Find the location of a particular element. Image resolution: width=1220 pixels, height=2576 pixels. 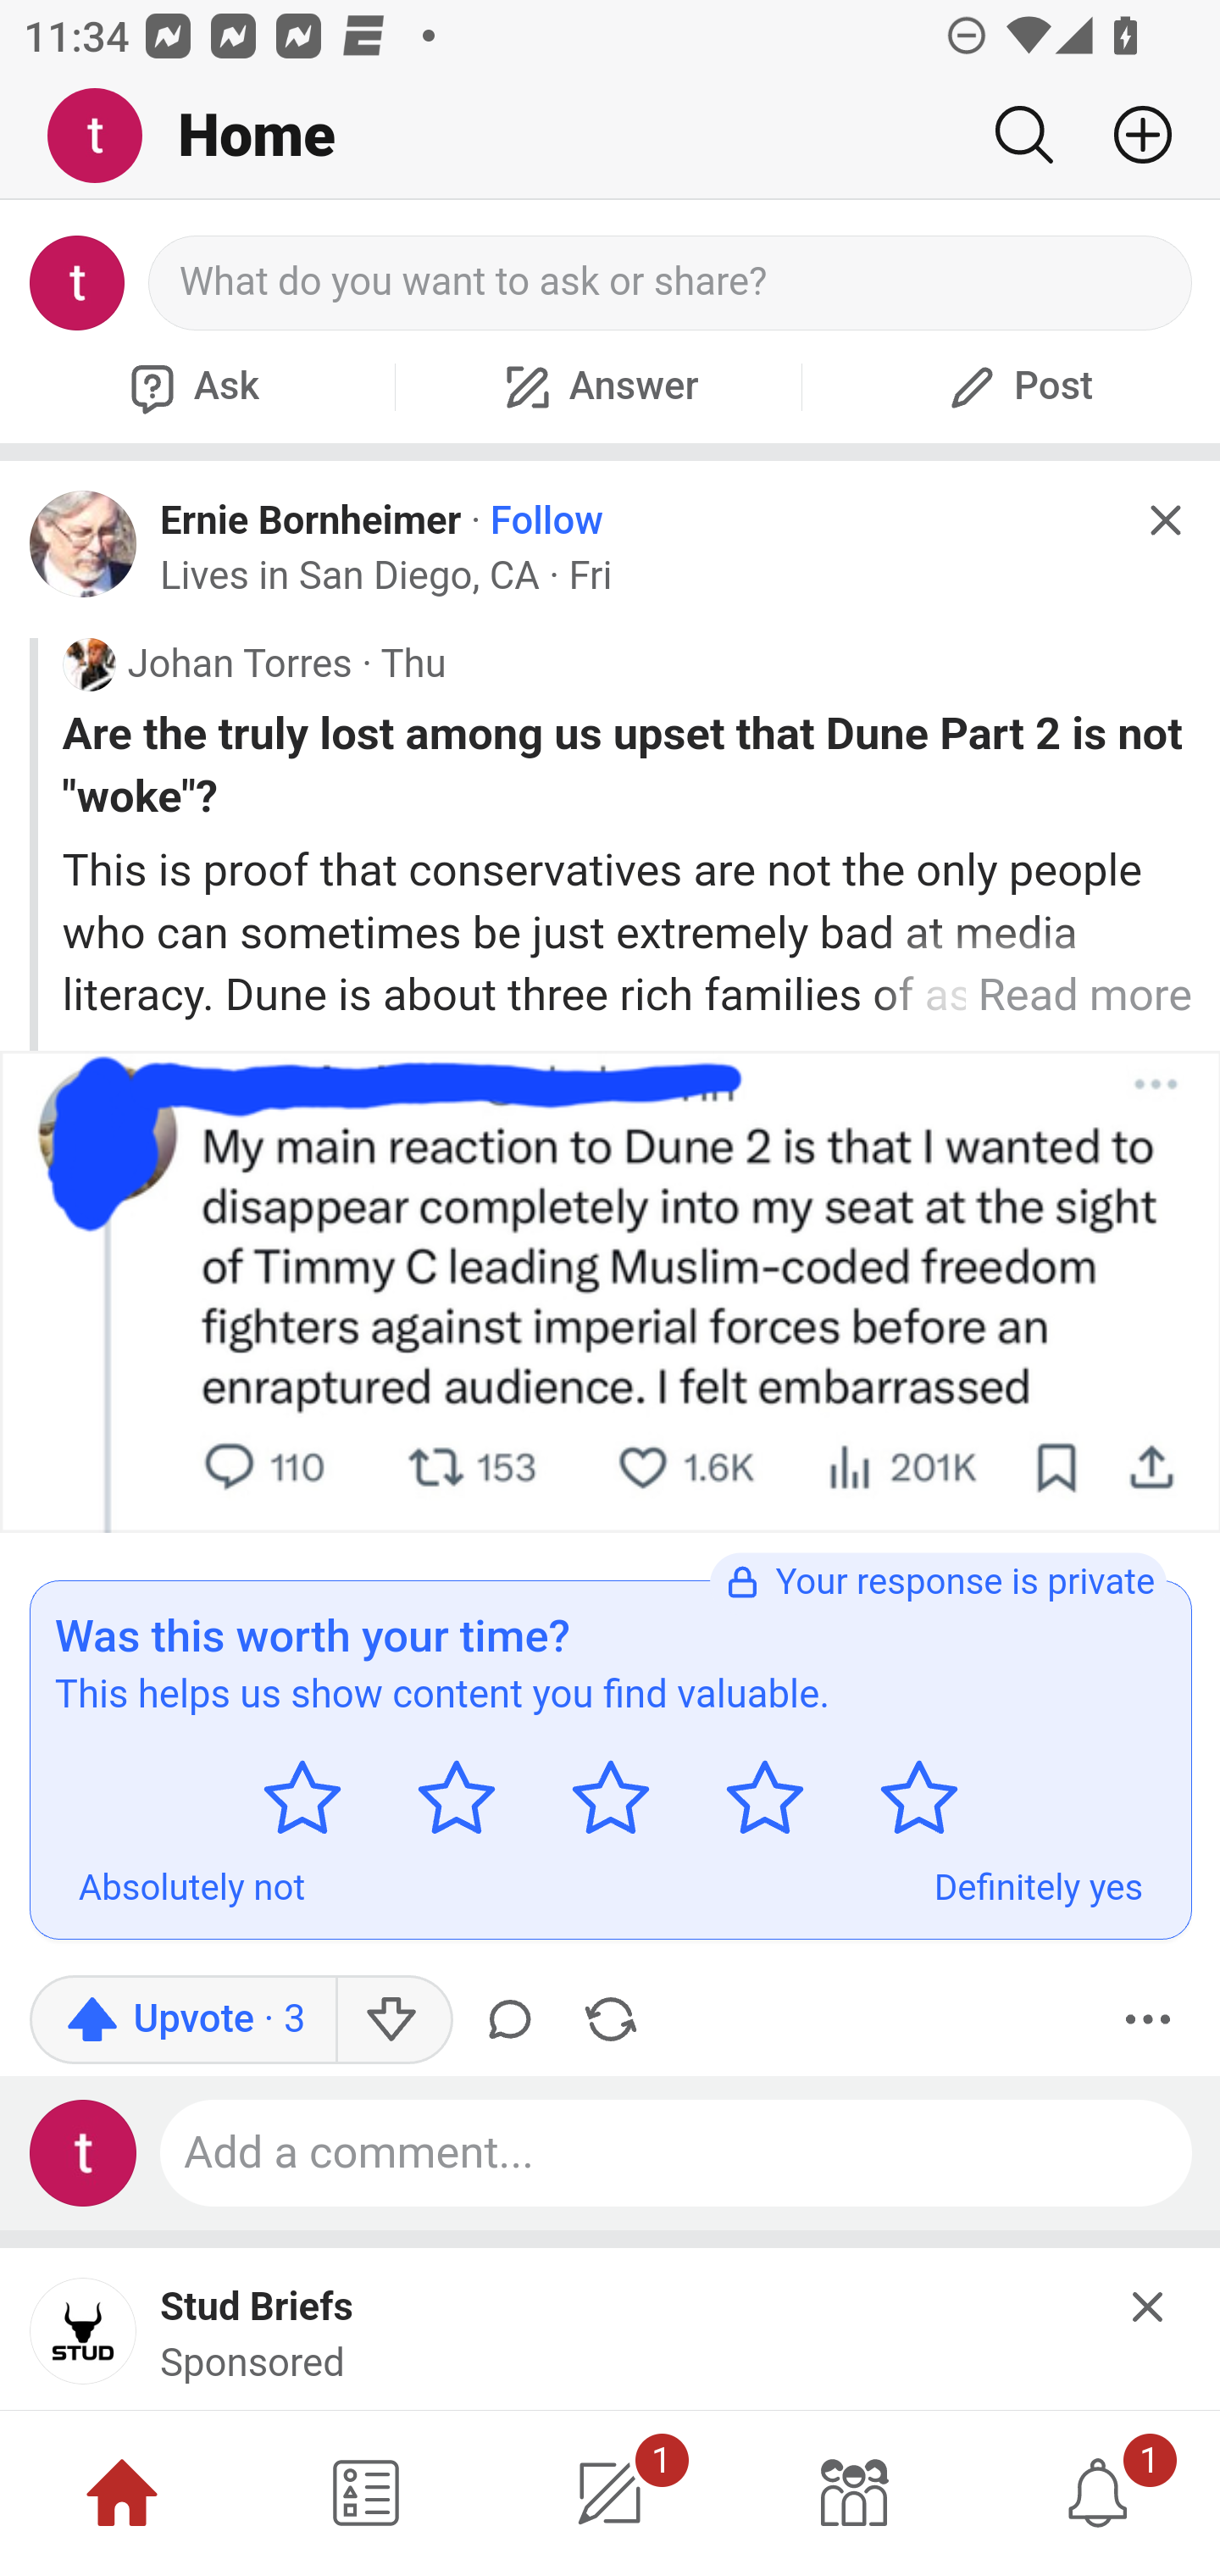

Hide is located at coordinates (1164, 520).